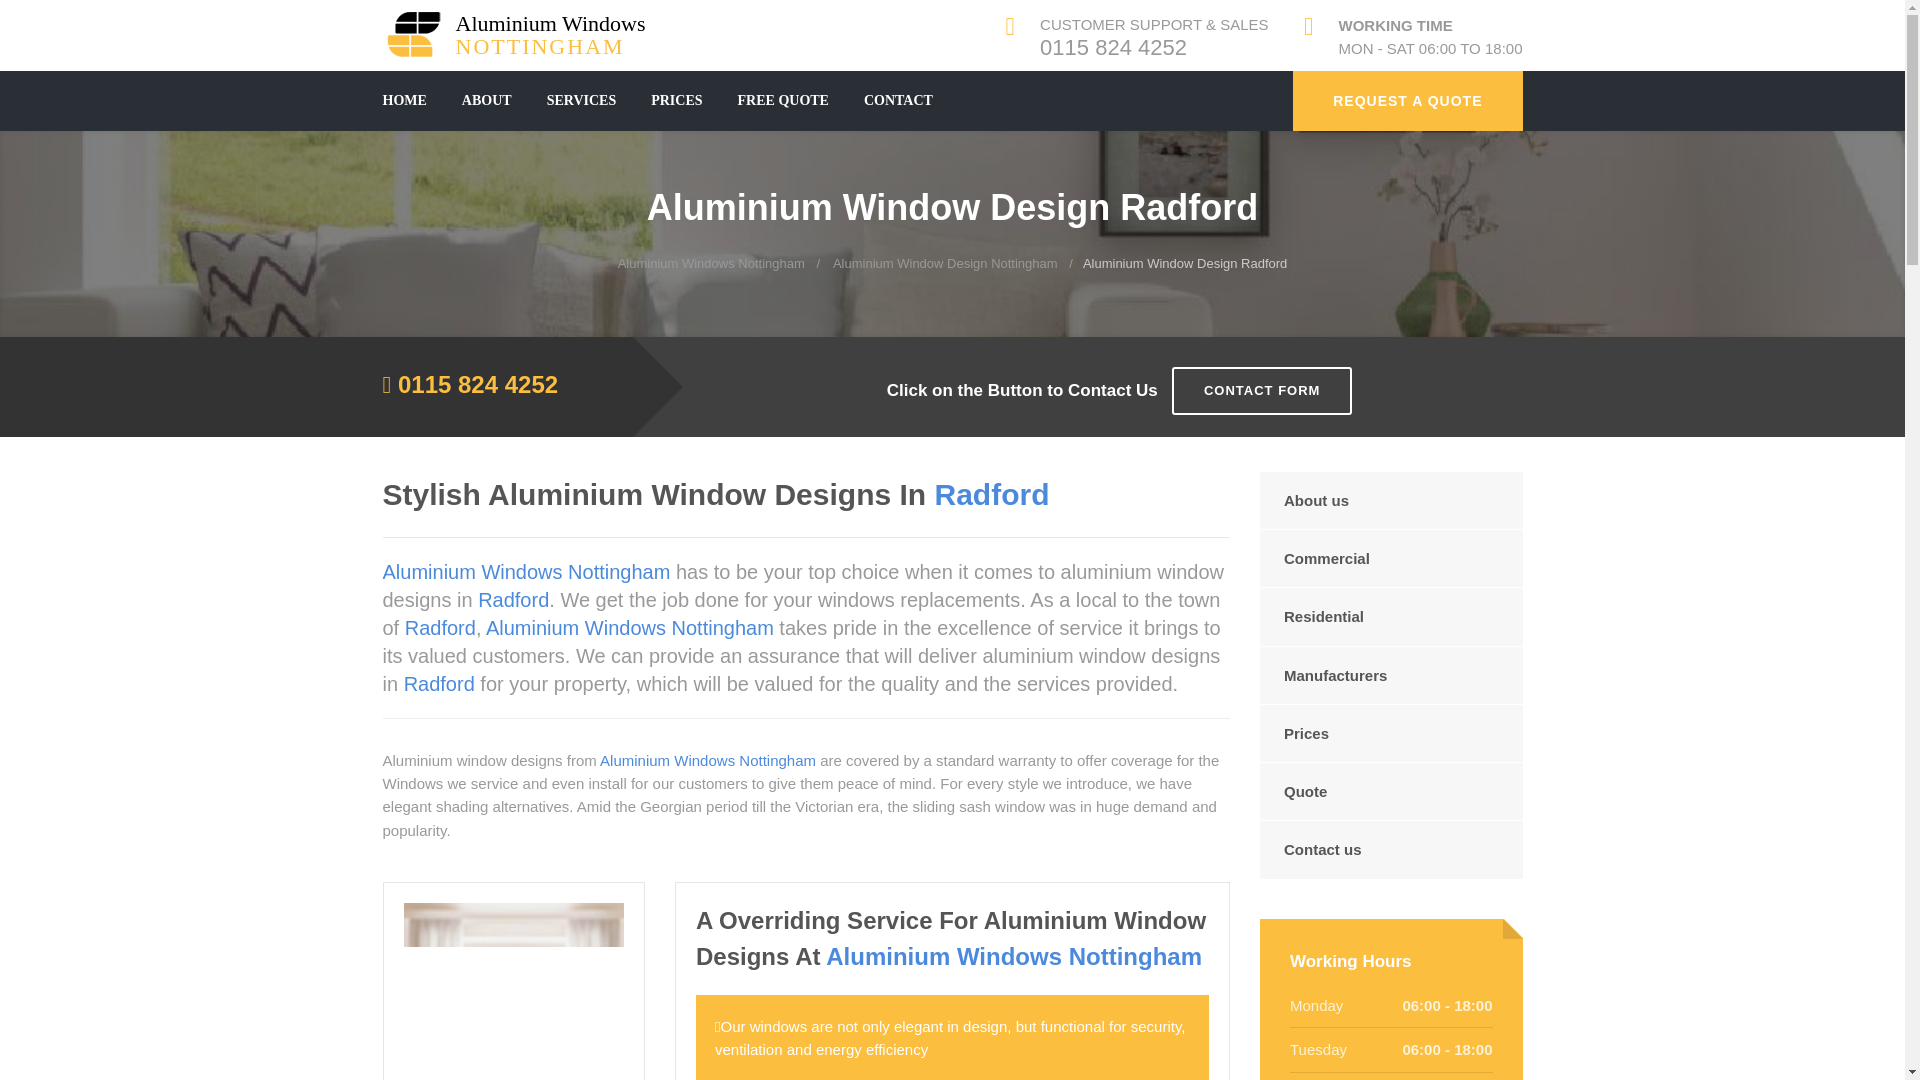 The image size is (1920, 1080). What do you see at coordinates (945, 263) in the screenshot?
I see `REQUEST A QUOTE` at bounding box center [945, 263].